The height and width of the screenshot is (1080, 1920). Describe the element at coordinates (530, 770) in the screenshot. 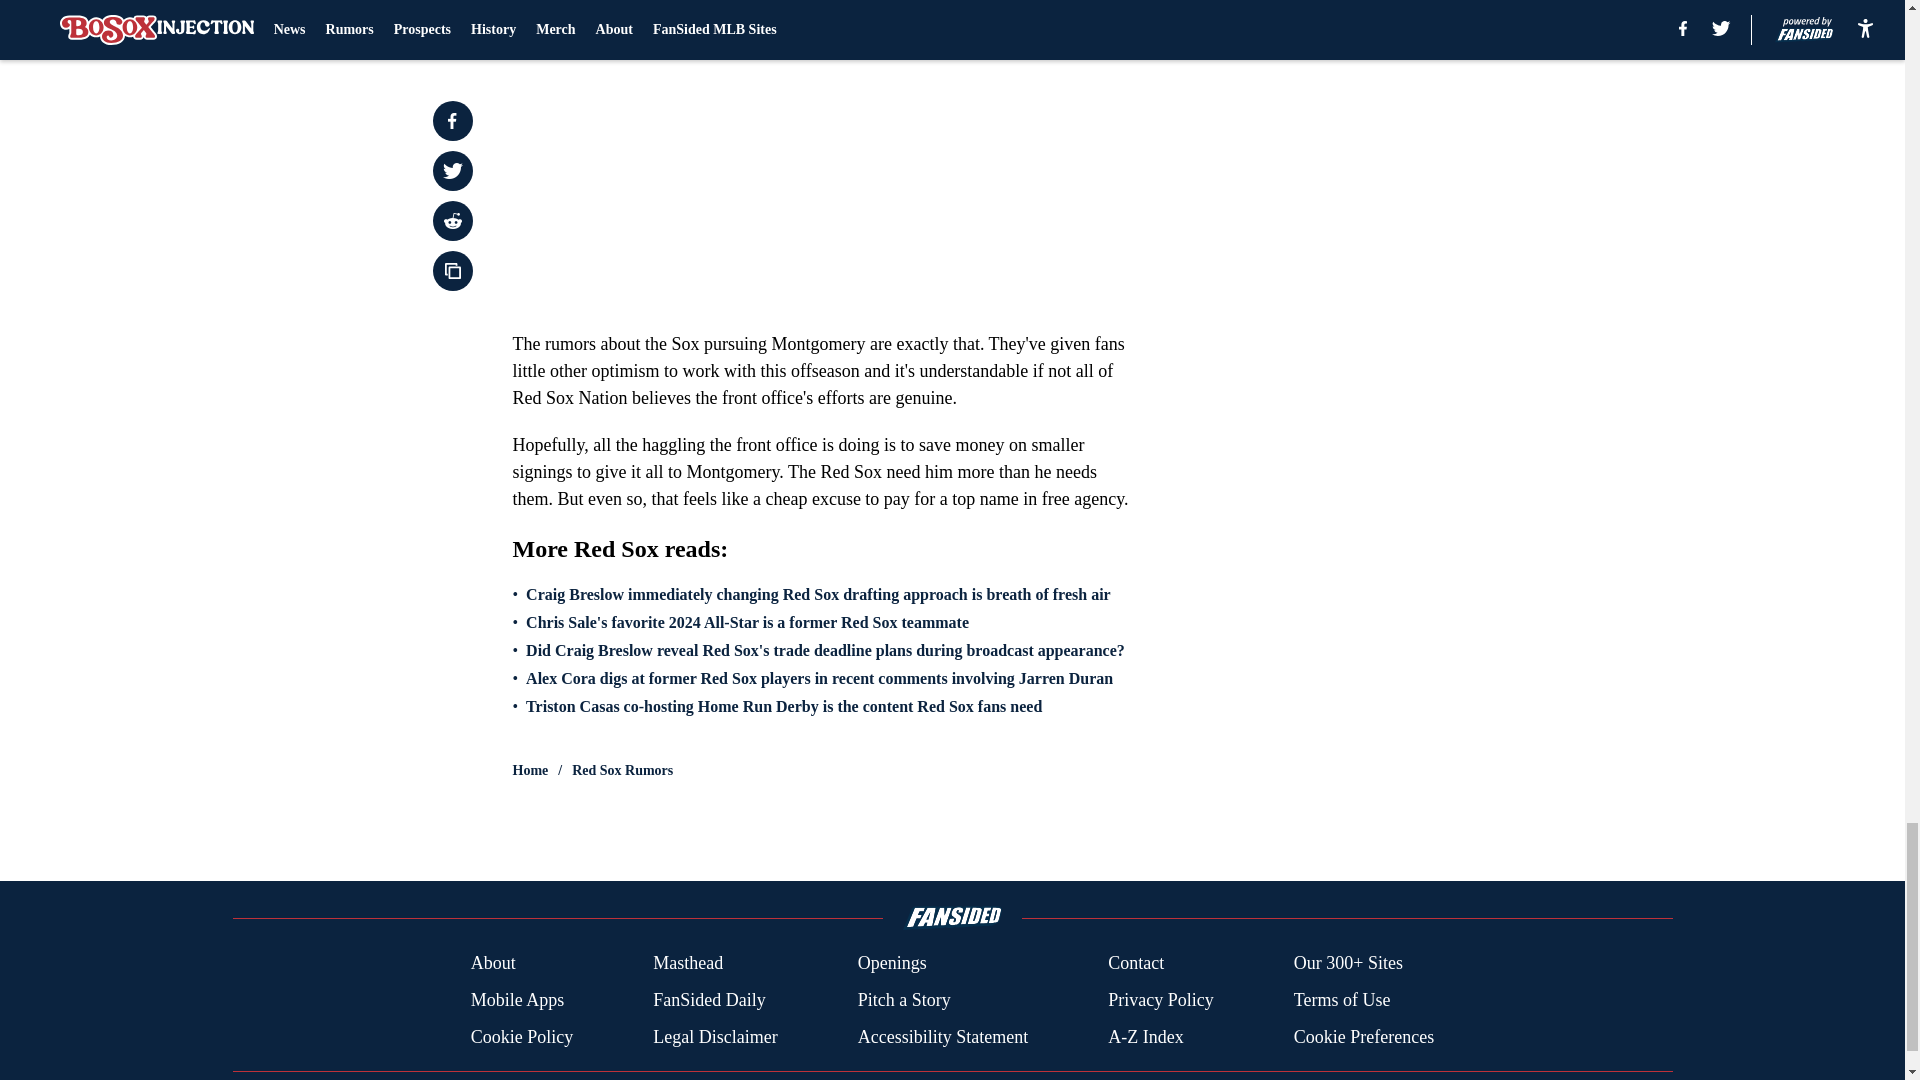

I see `Home` at that location.